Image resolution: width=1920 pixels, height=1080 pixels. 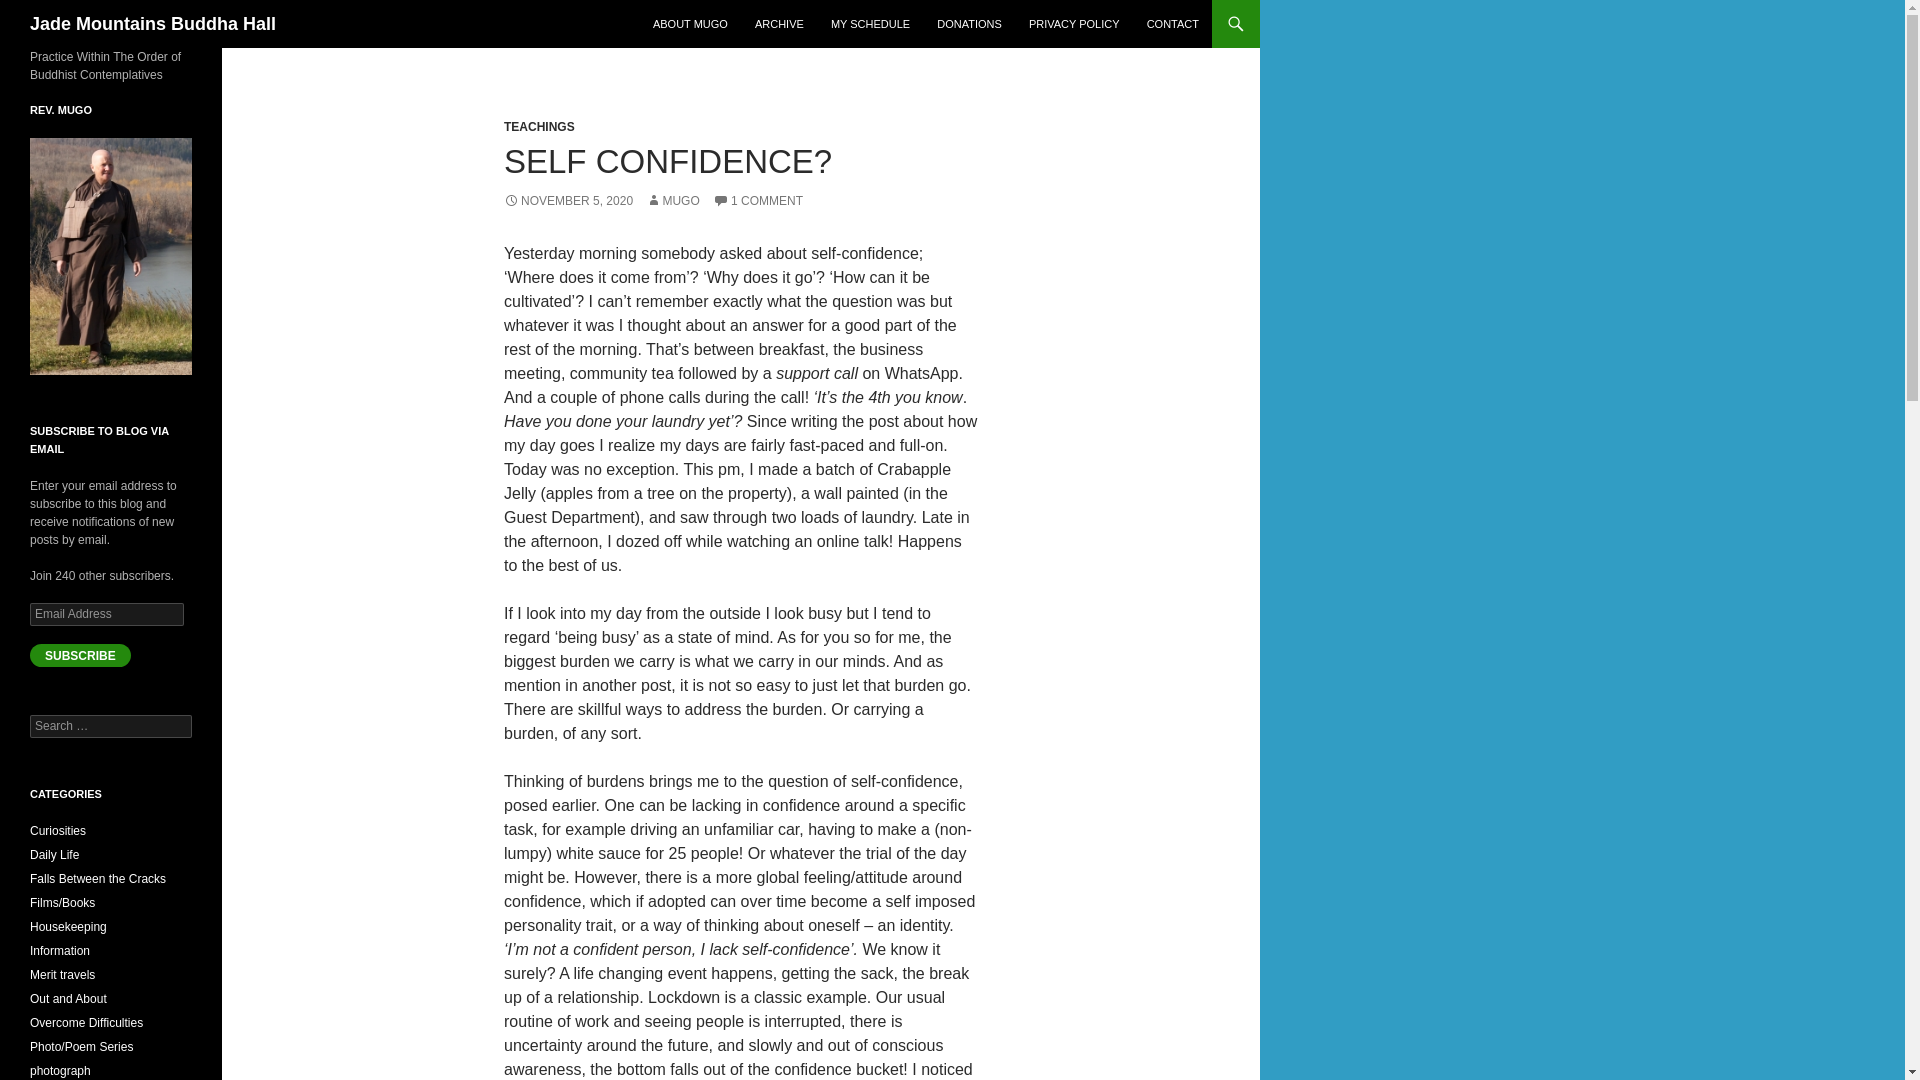 I want to click on Information, so click(x=60, y=950).